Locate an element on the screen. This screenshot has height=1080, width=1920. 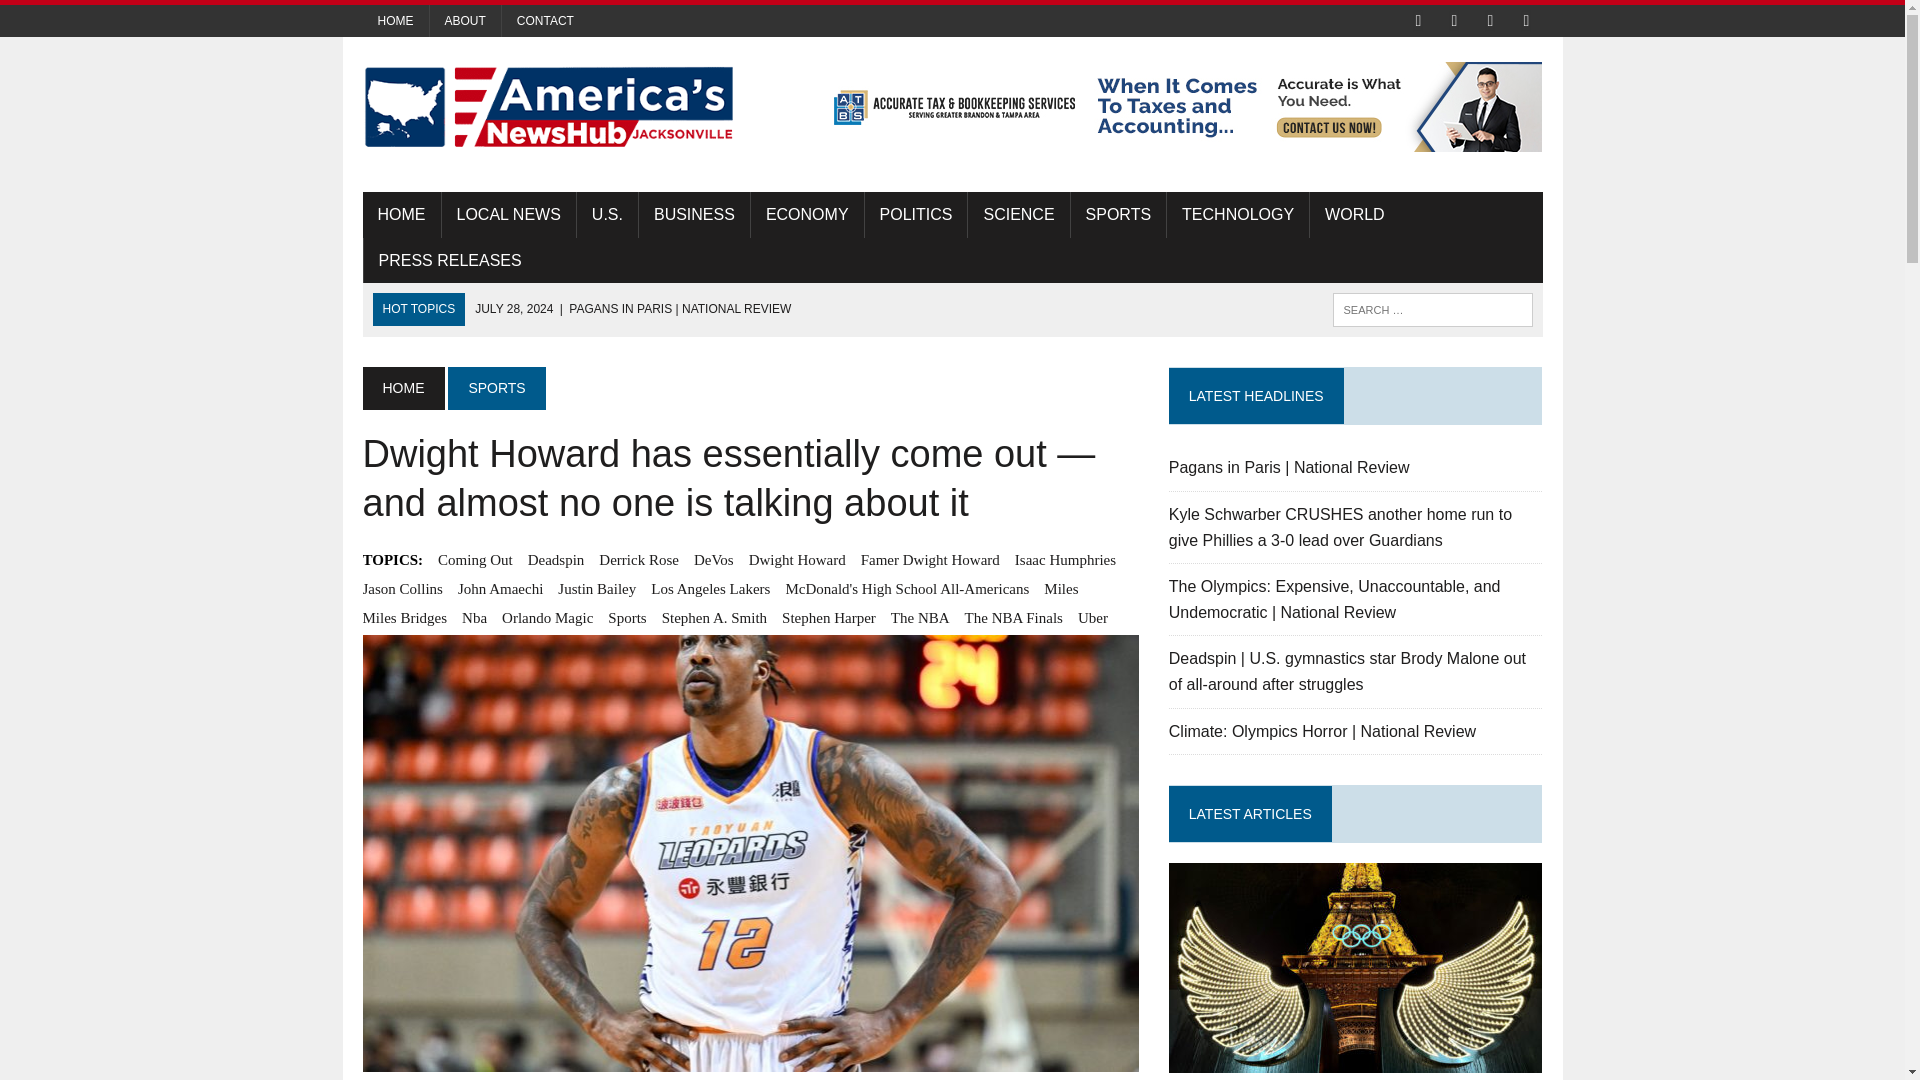
DeVos is located at coordinates (713, 560).